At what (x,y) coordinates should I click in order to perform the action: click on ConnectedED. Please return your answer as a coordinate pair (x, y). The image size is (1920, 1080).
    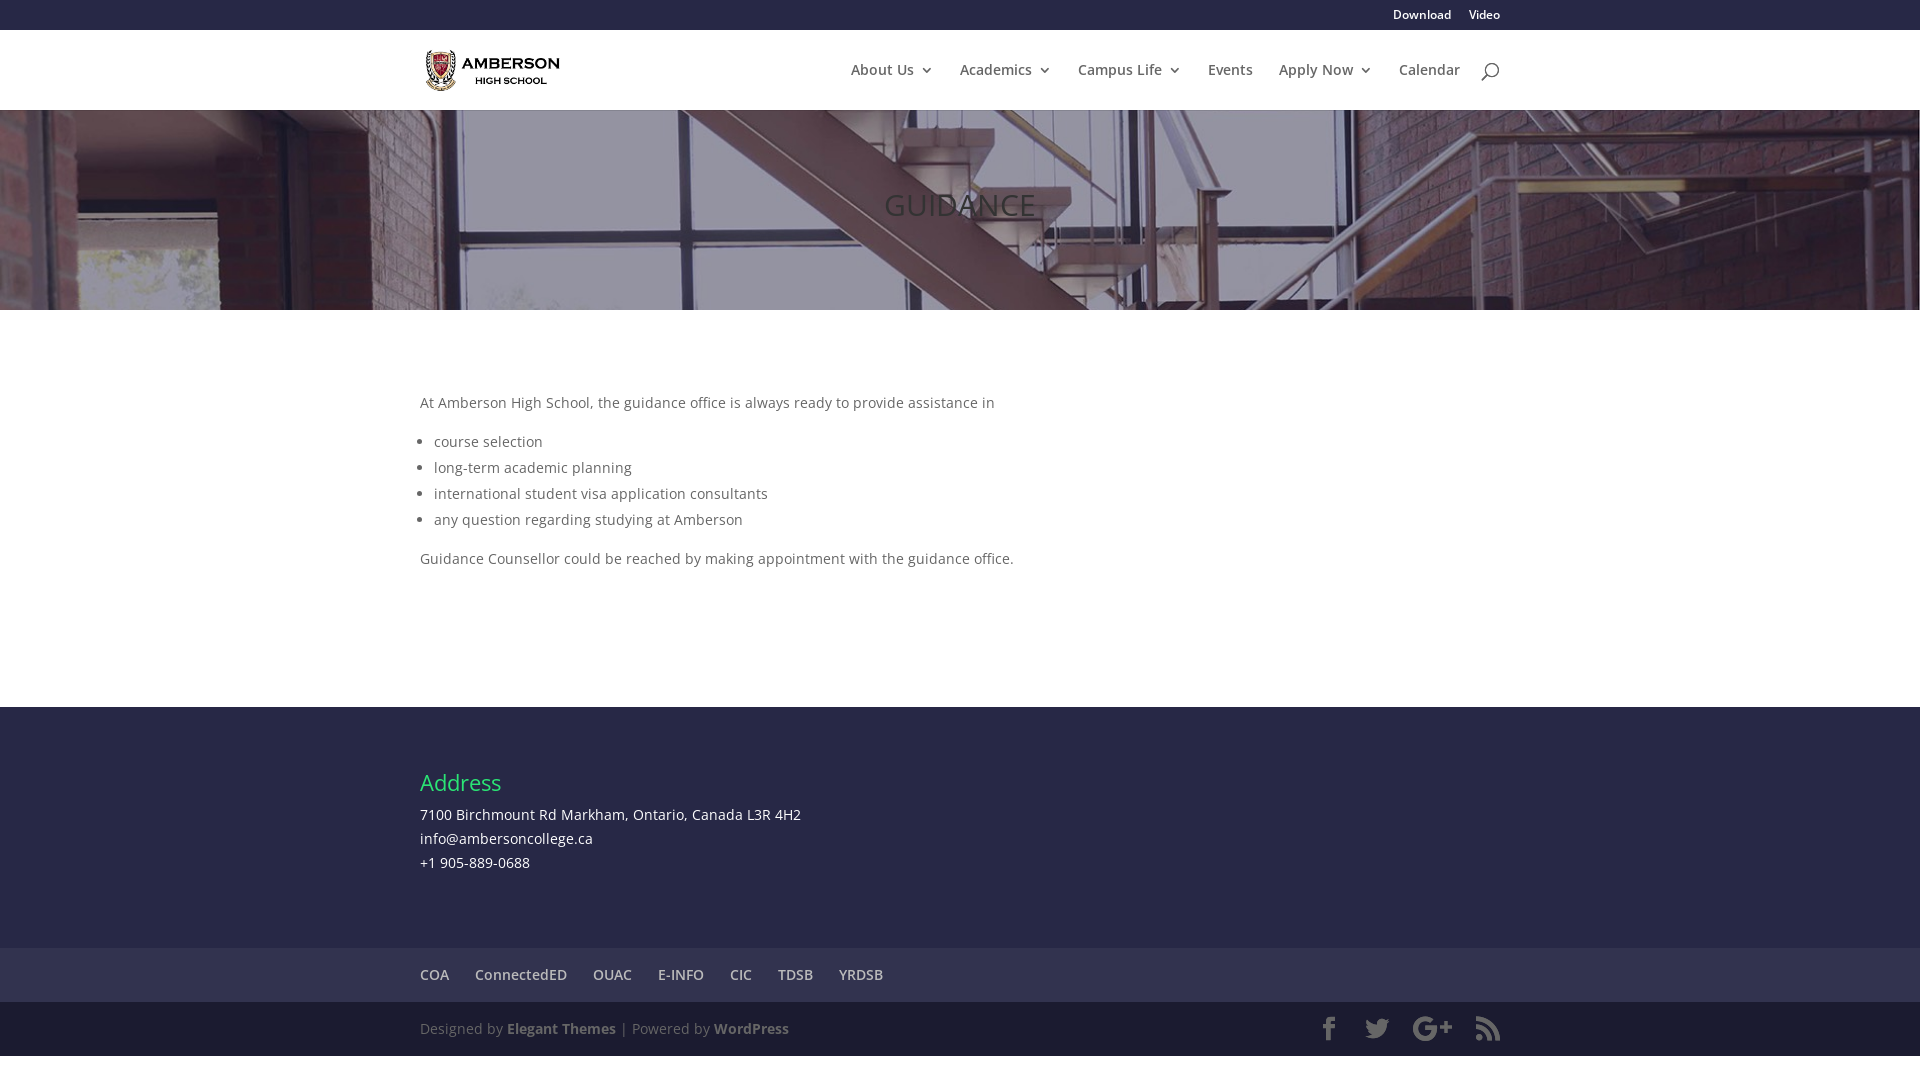
    Looking at the image, I should click on (521, 974).